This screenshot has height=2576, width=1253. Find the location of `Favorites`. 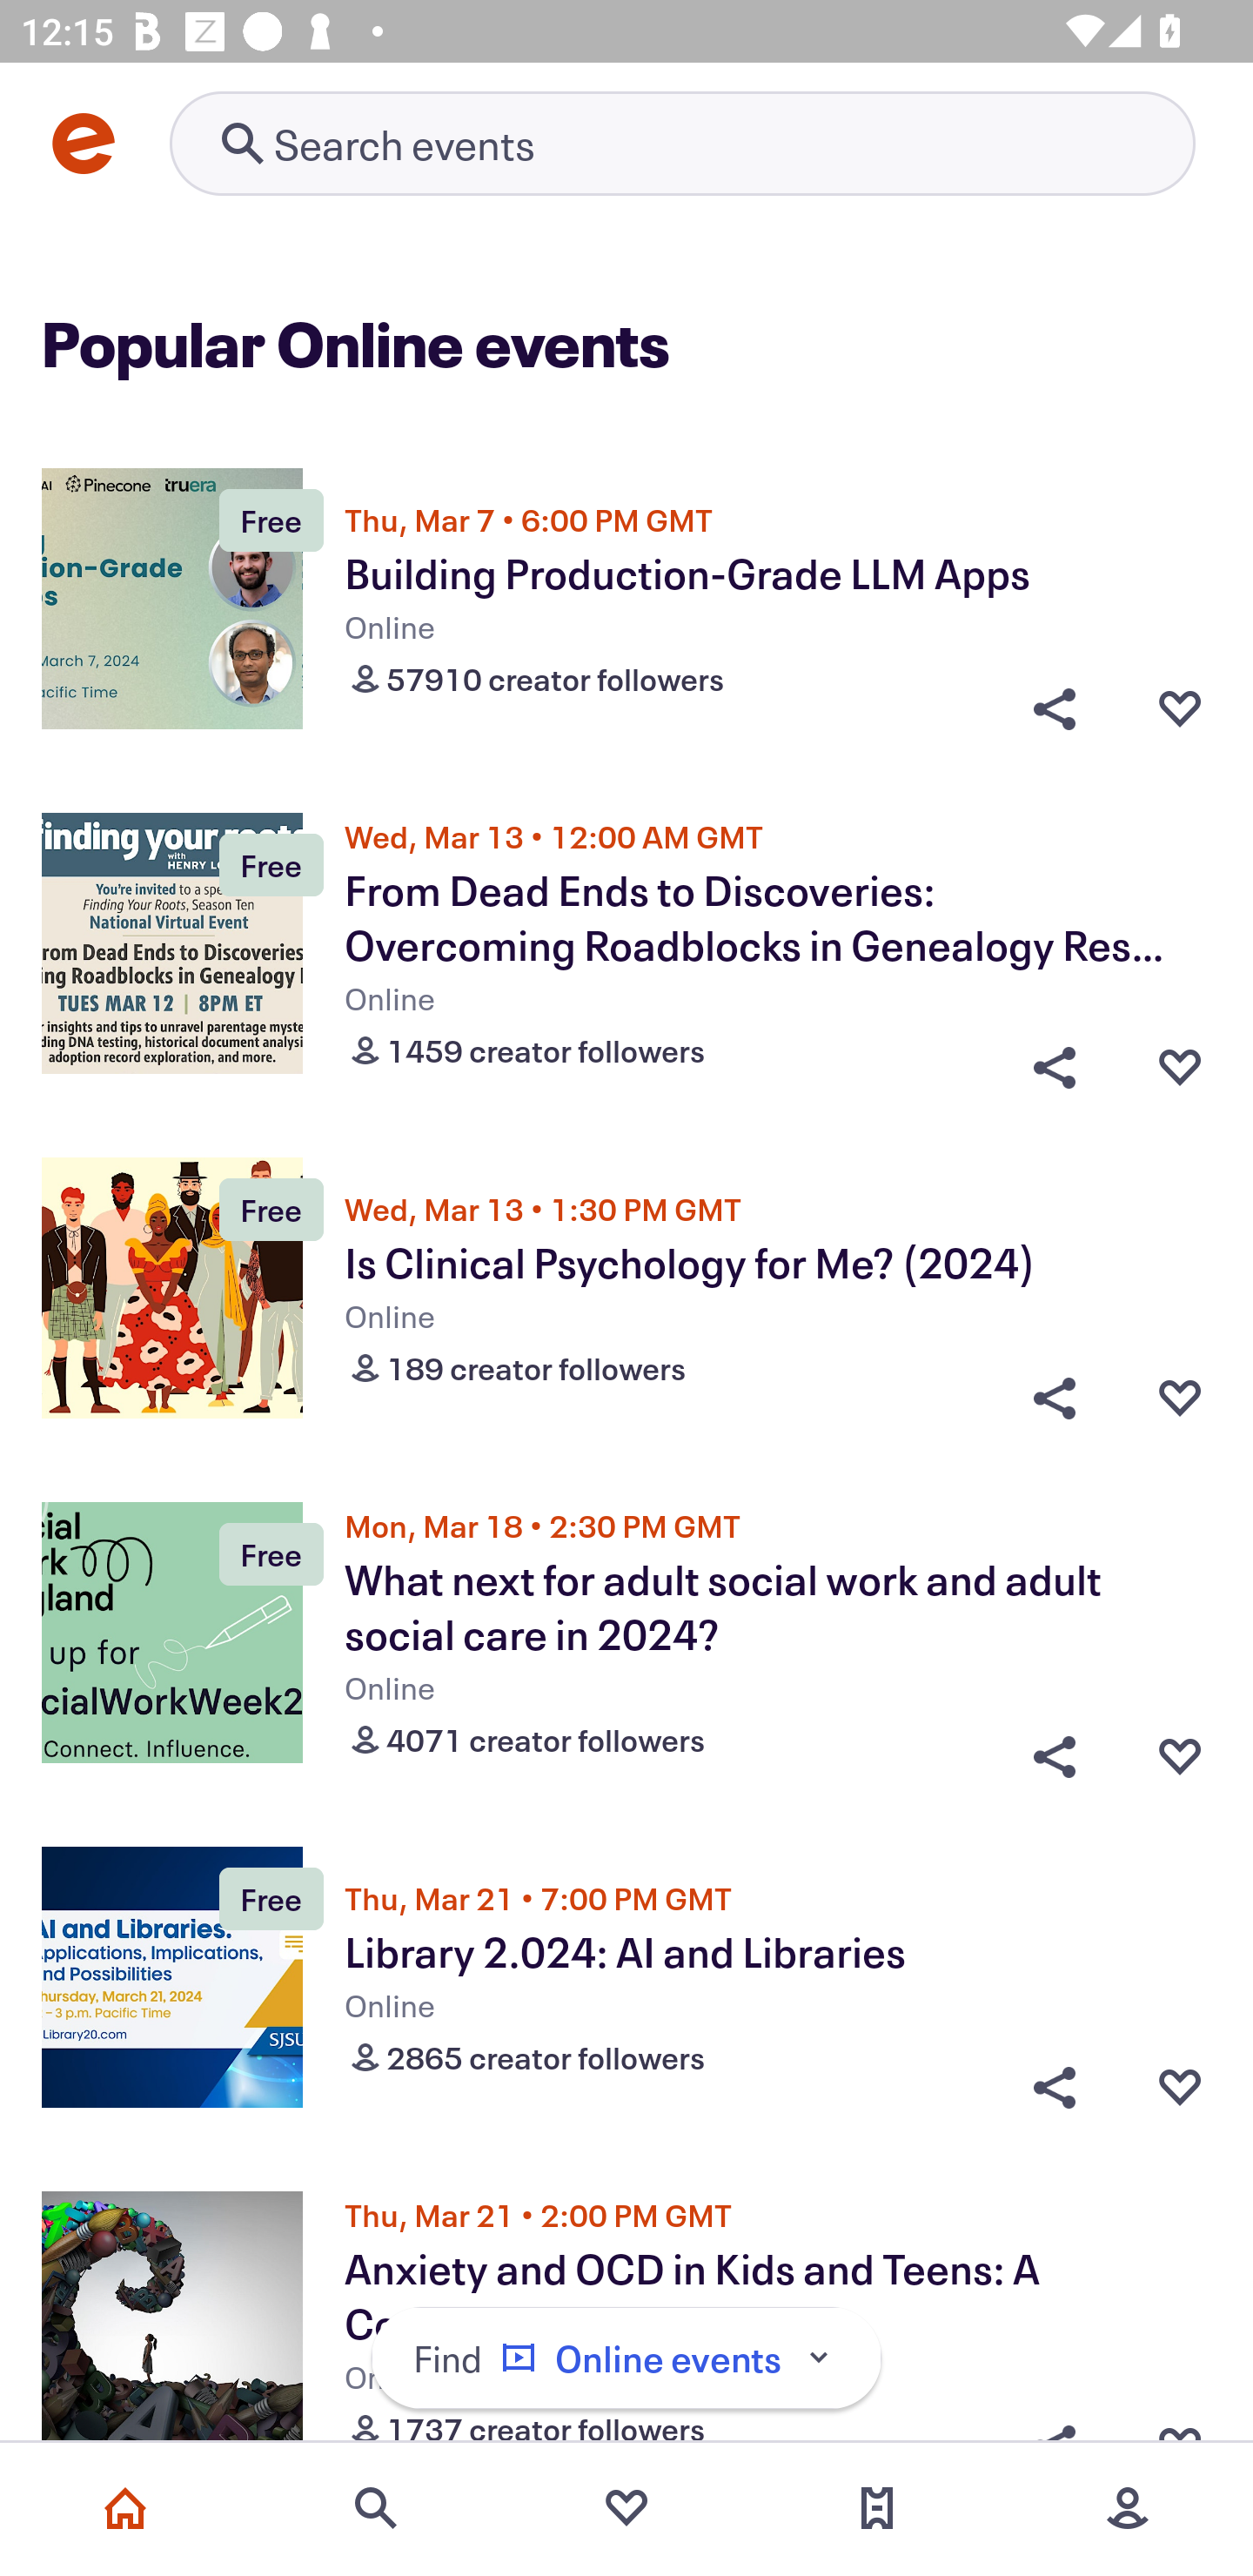

Favorites is located at coordinates (626, 2508).